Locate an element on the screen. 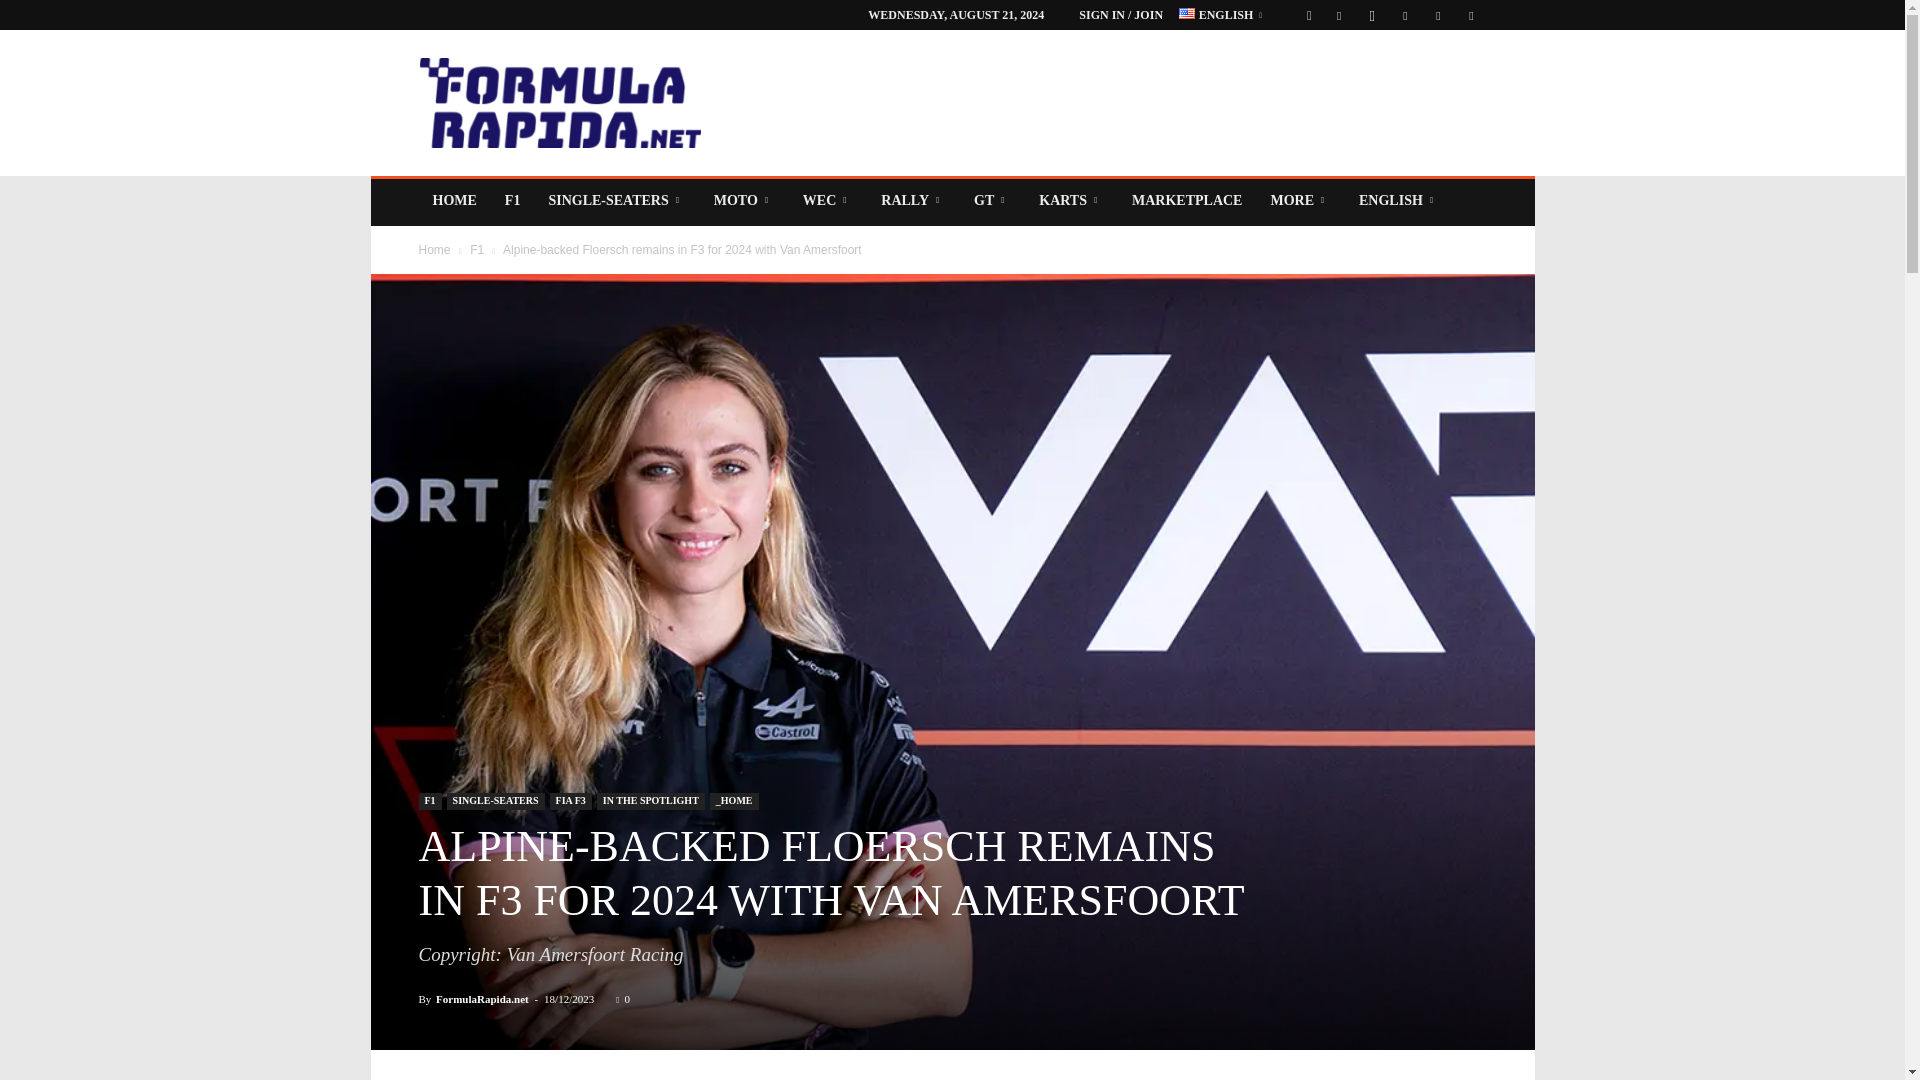 The image size is (1920, 1080). View all posts in F1 is located at coordinates (476, 250).